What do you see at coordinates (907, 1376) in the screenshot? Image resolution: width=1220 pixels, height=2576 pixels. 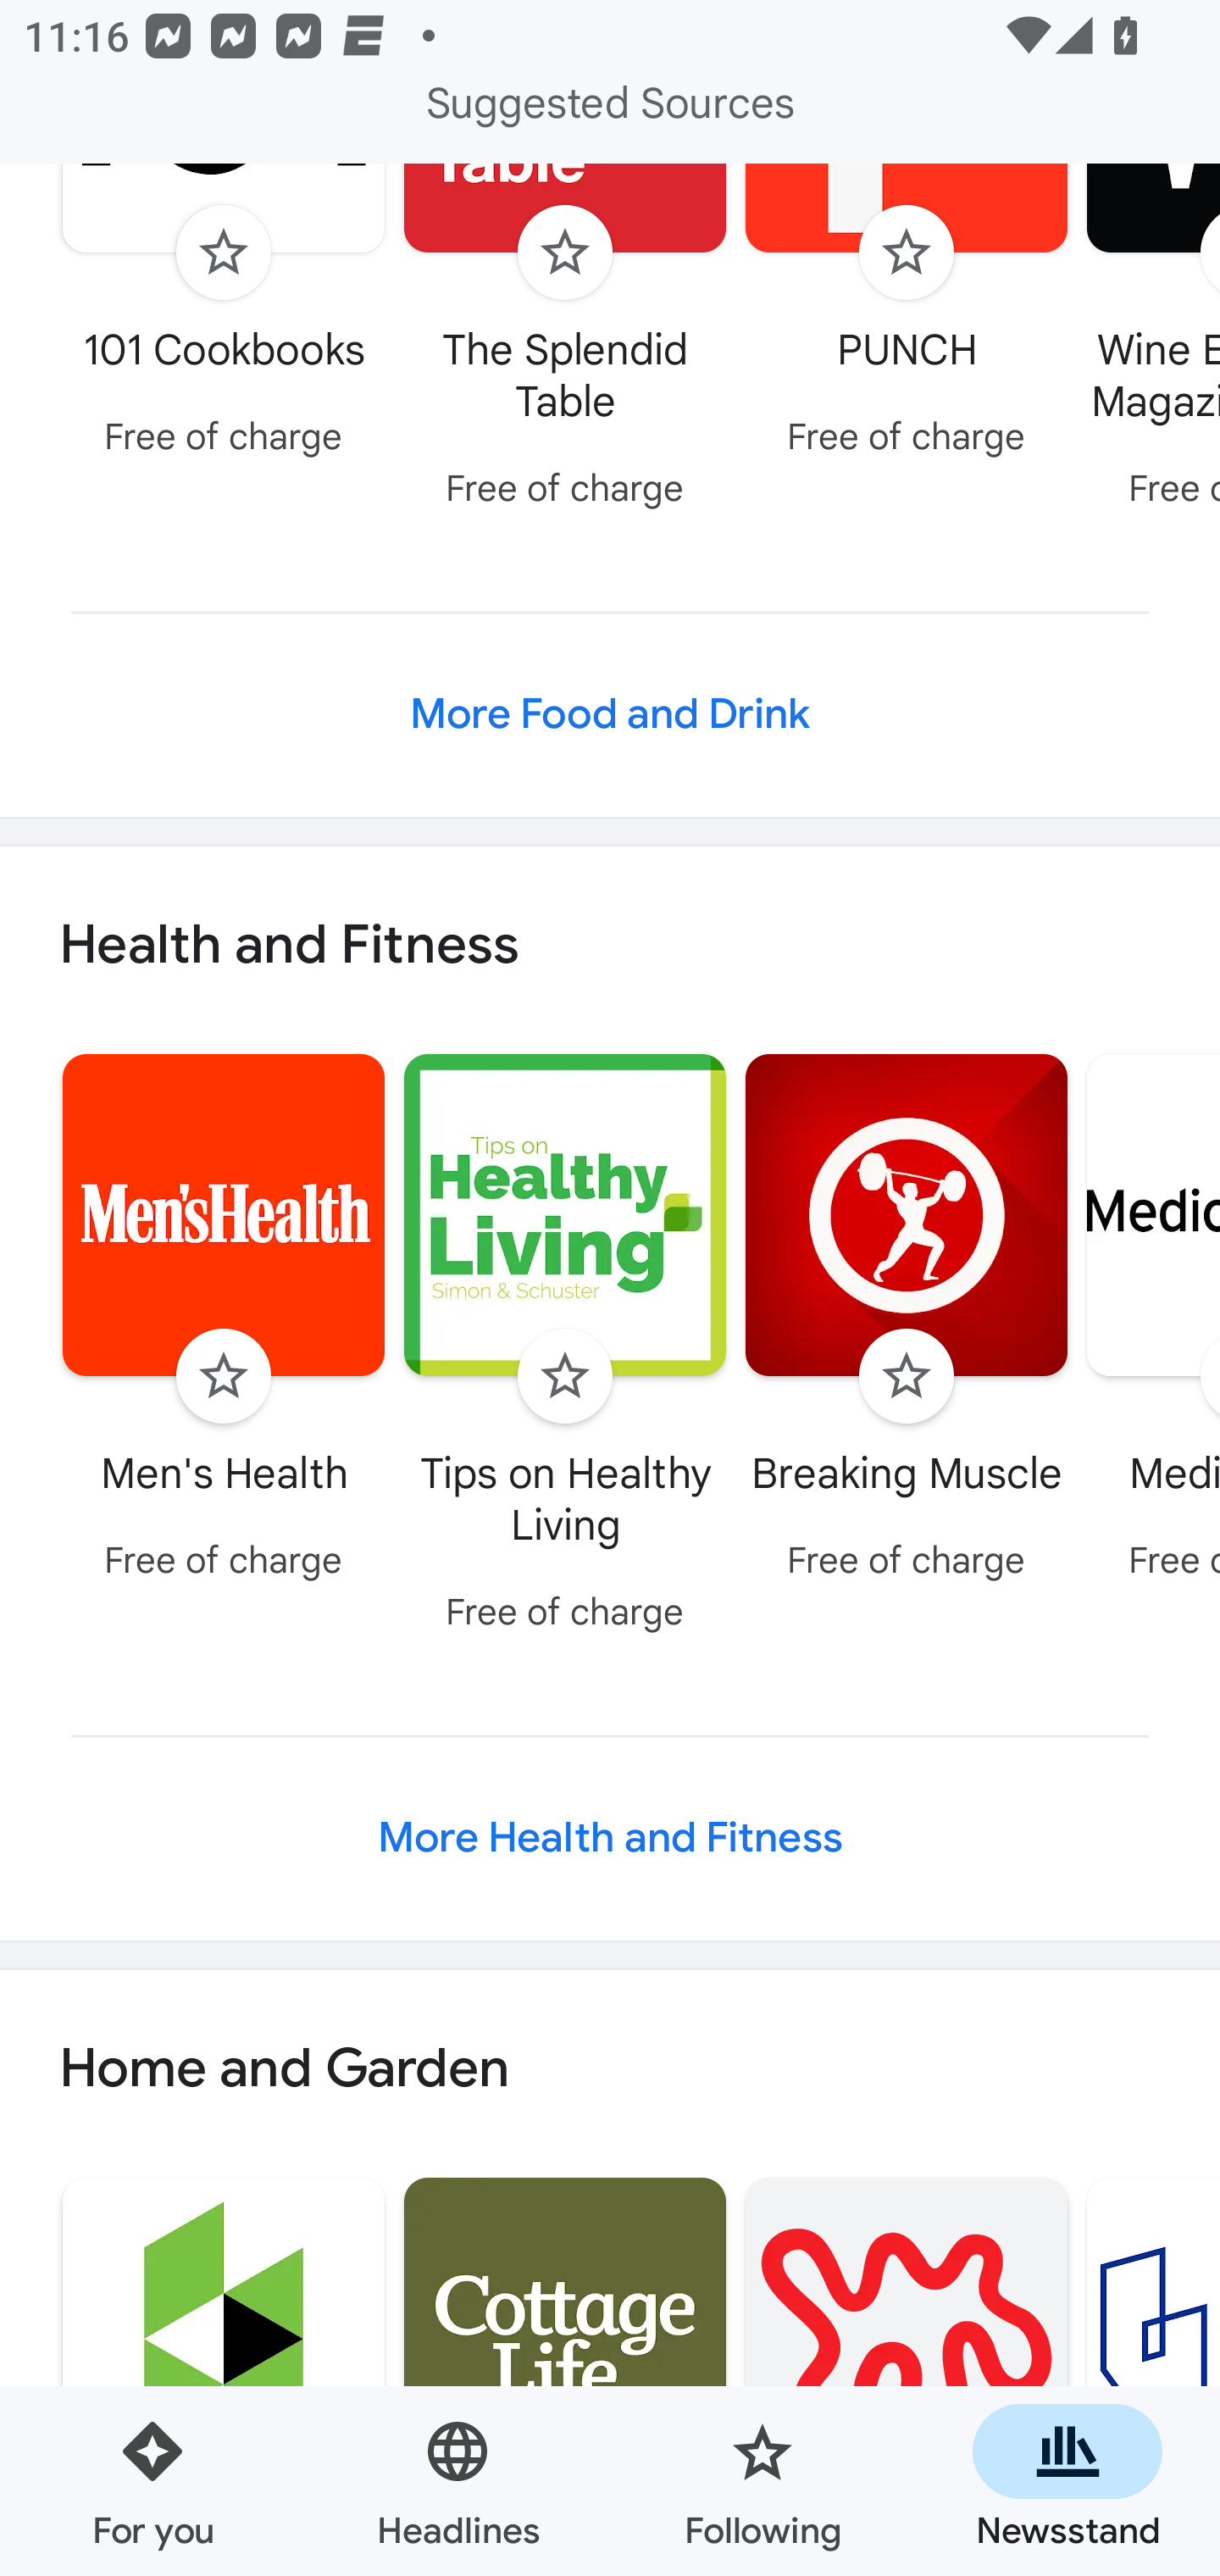 I see `Follow` at bounding box center [907, 1376].